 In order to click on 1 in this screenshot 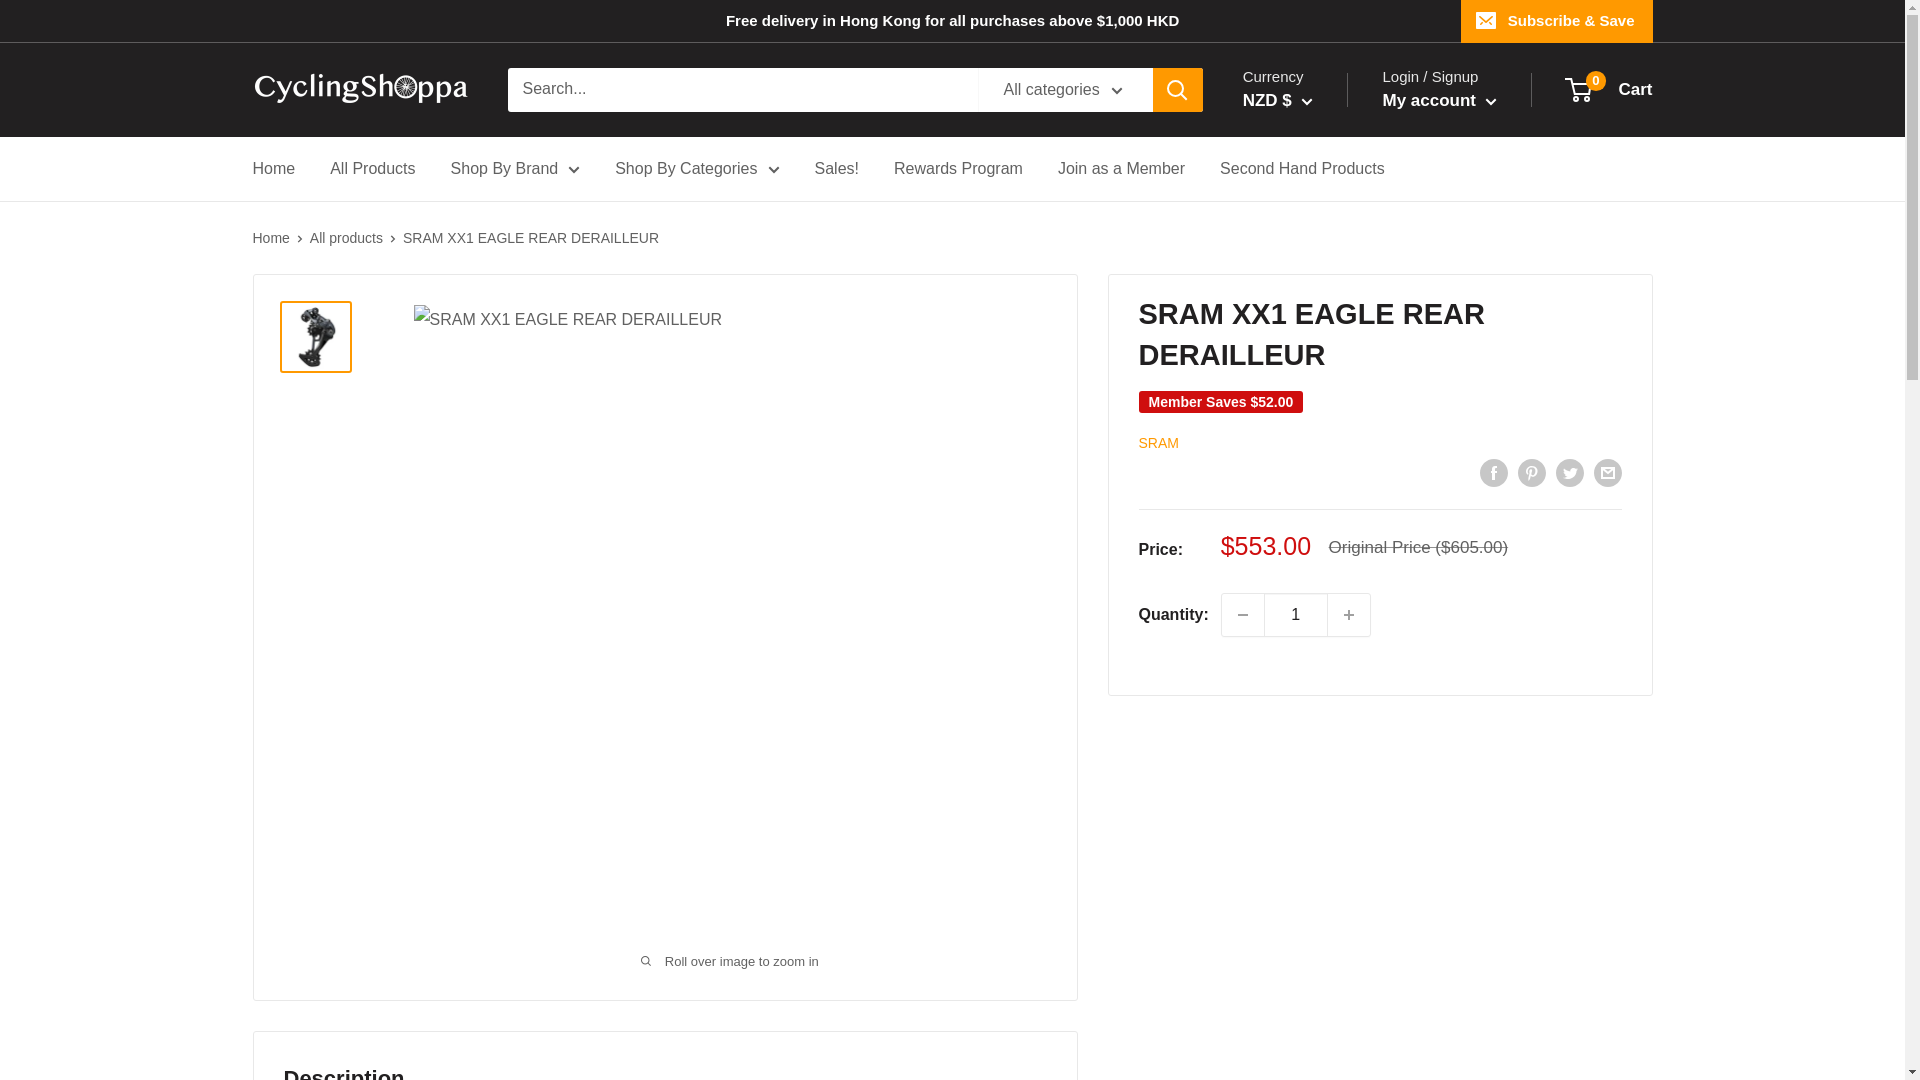, I will do `click(1296, 615)`.